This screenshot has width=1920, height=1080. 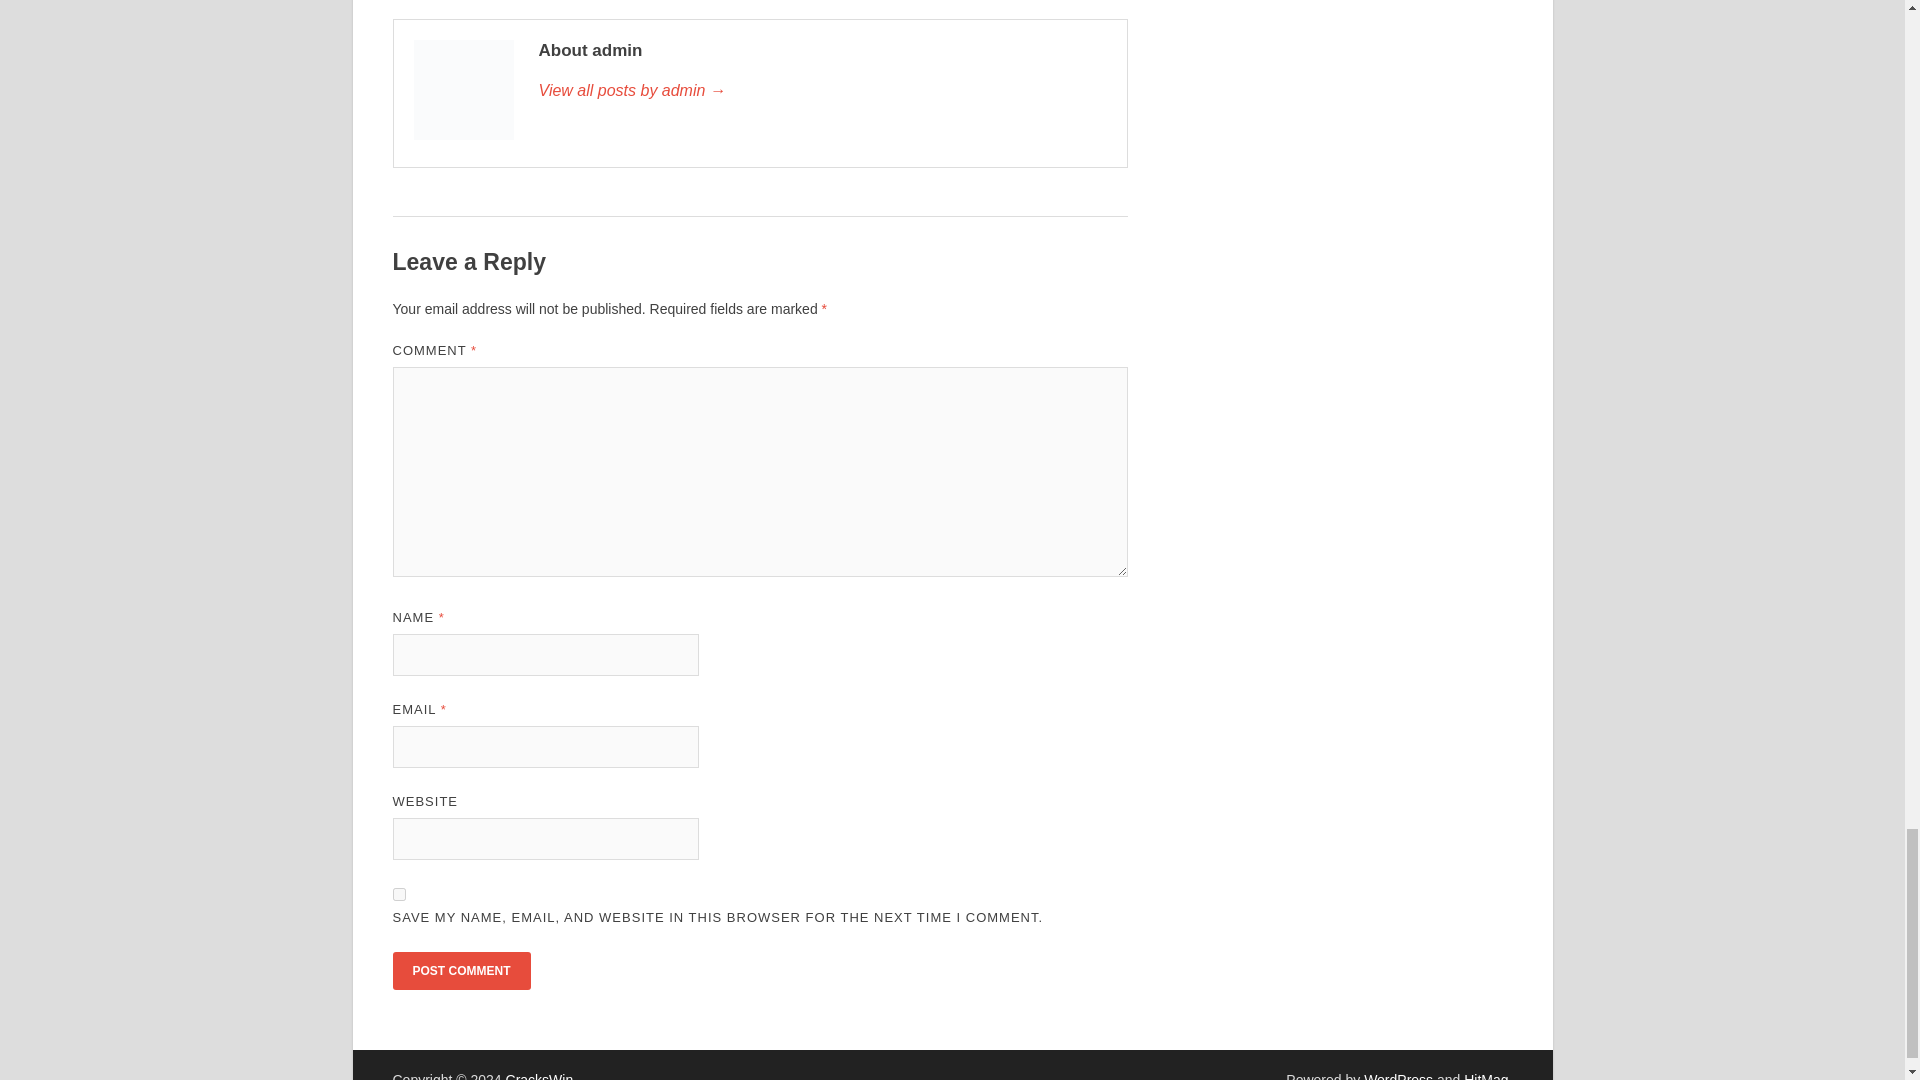 I want to click on yes, so click(x=398, y=894).